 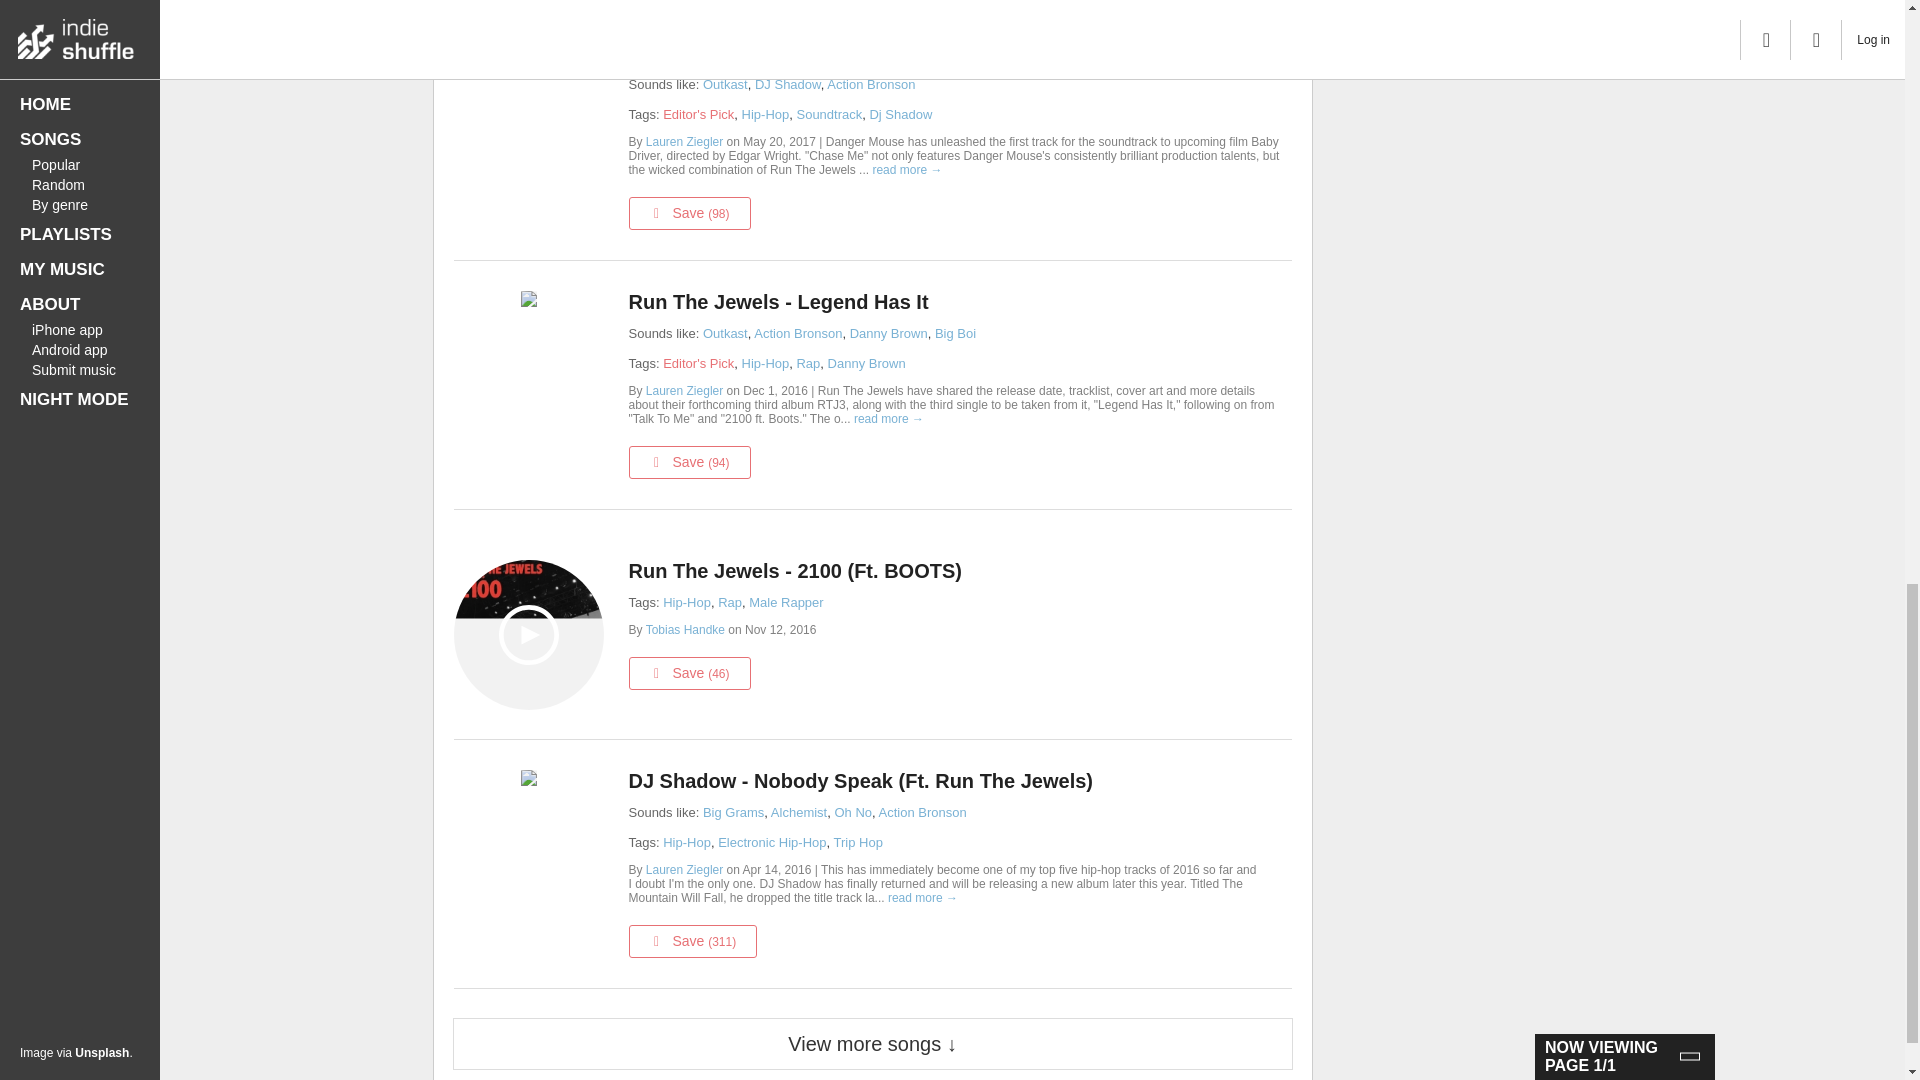 What do you see at coordinates (808, 364) in the screenshot?
I see `Rap` at bounding box center [808, 364].